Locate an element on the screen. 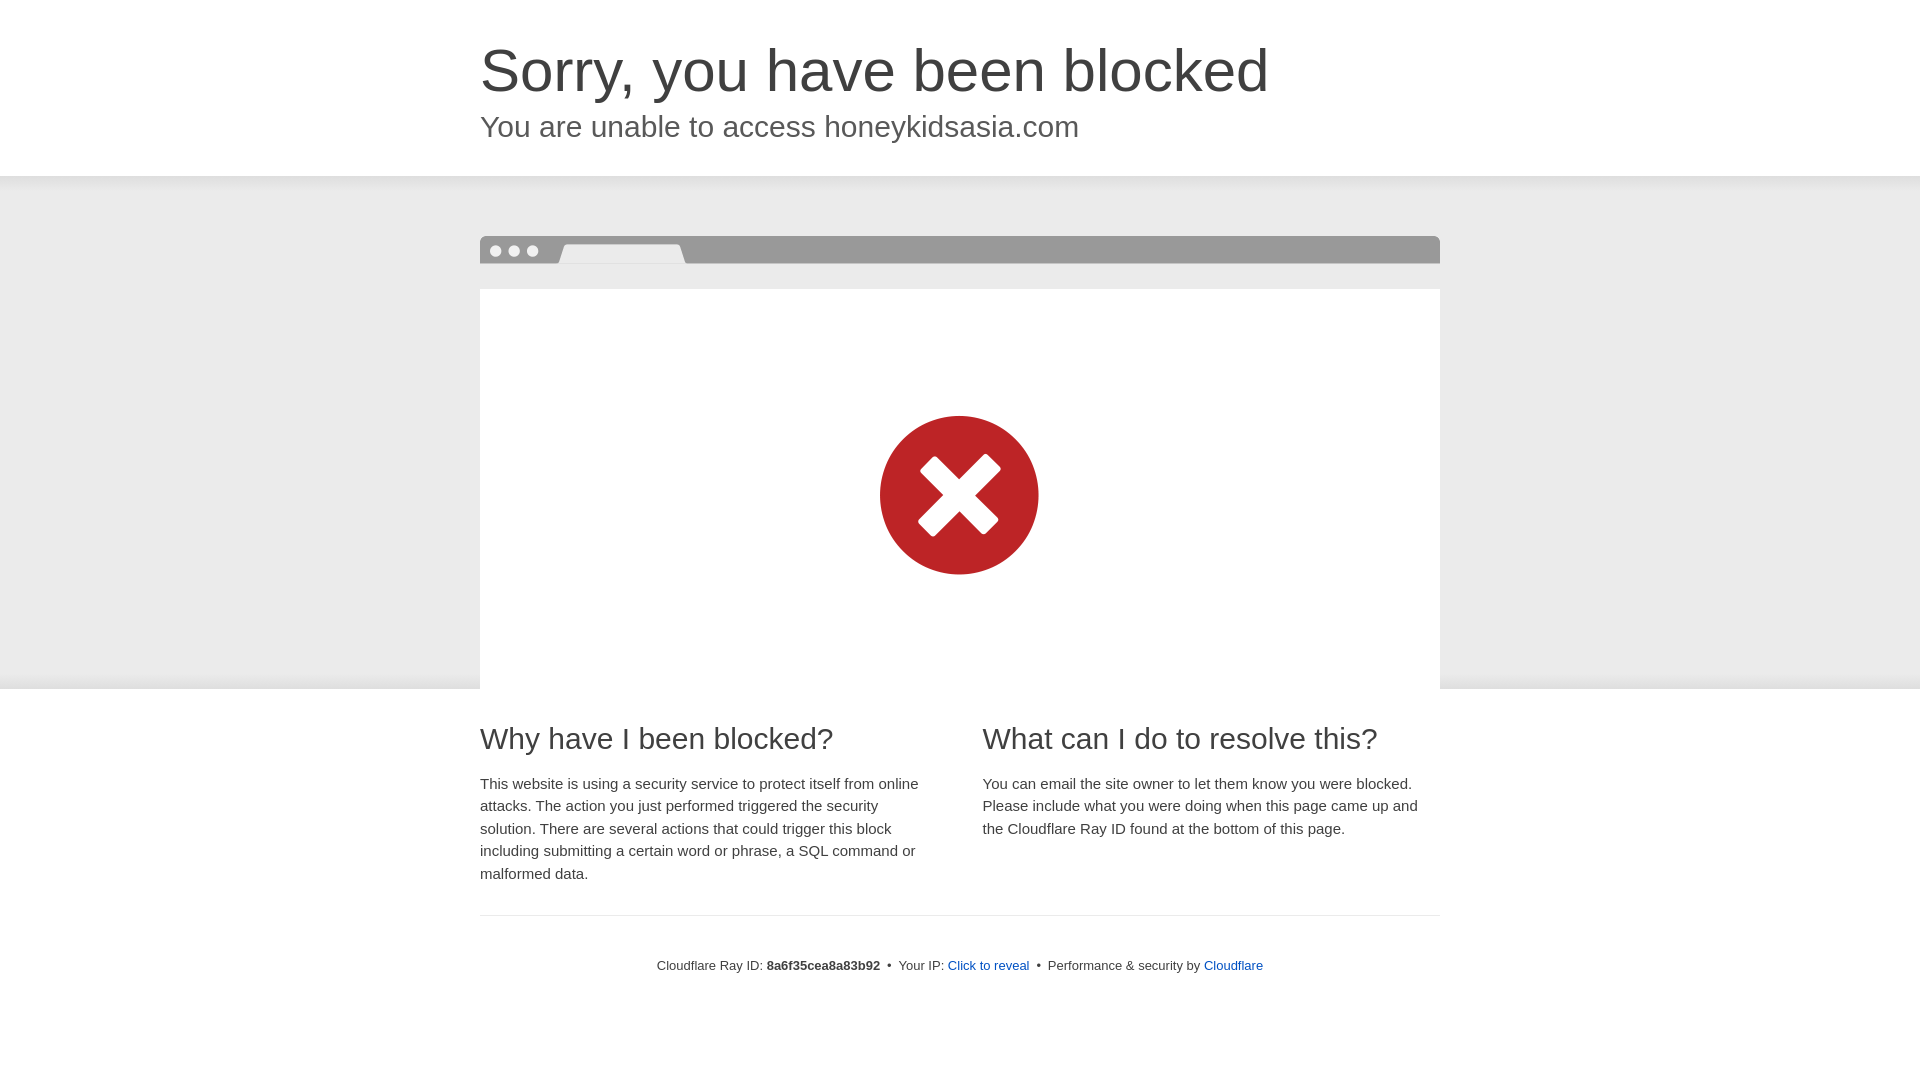  Cloudflare is located at coordinates (1233, 965).